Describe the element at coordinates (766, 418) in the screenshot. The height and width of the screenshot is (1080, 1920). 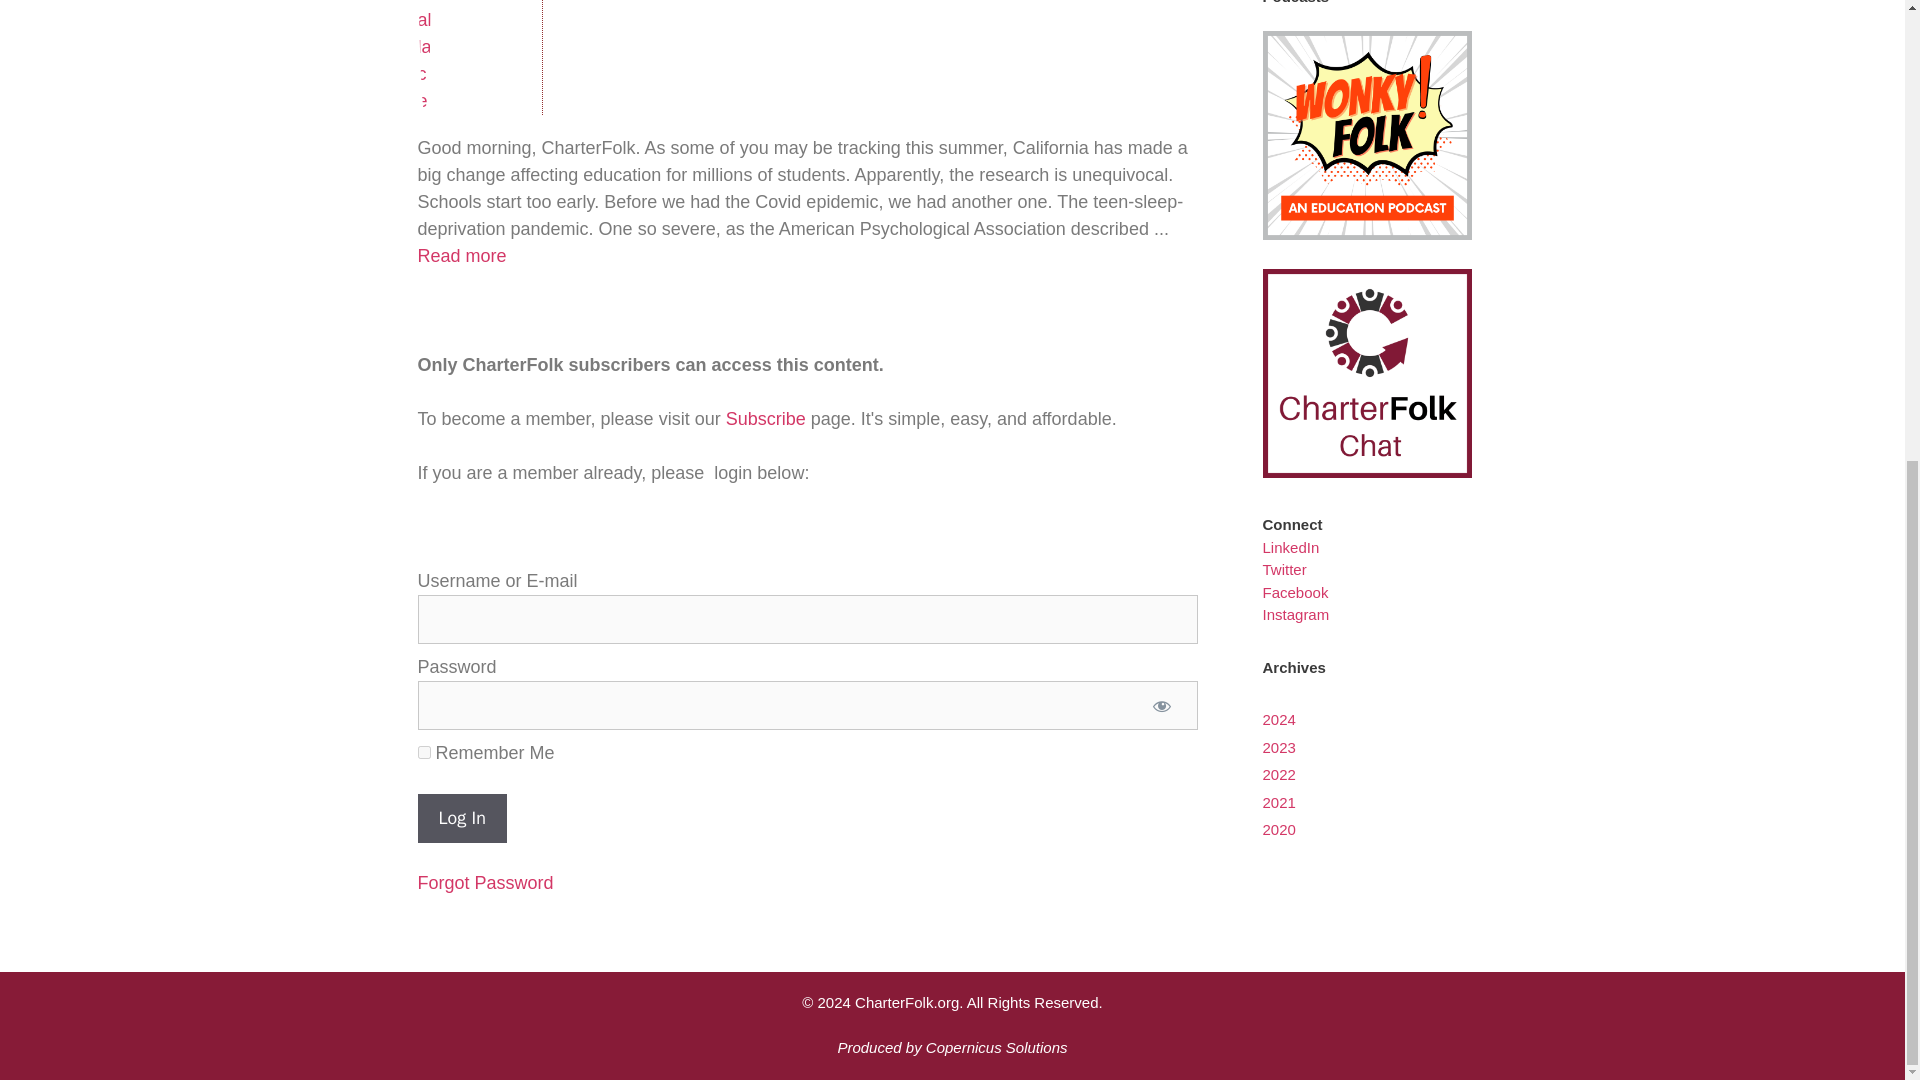
I see `Subscribe` at that location.